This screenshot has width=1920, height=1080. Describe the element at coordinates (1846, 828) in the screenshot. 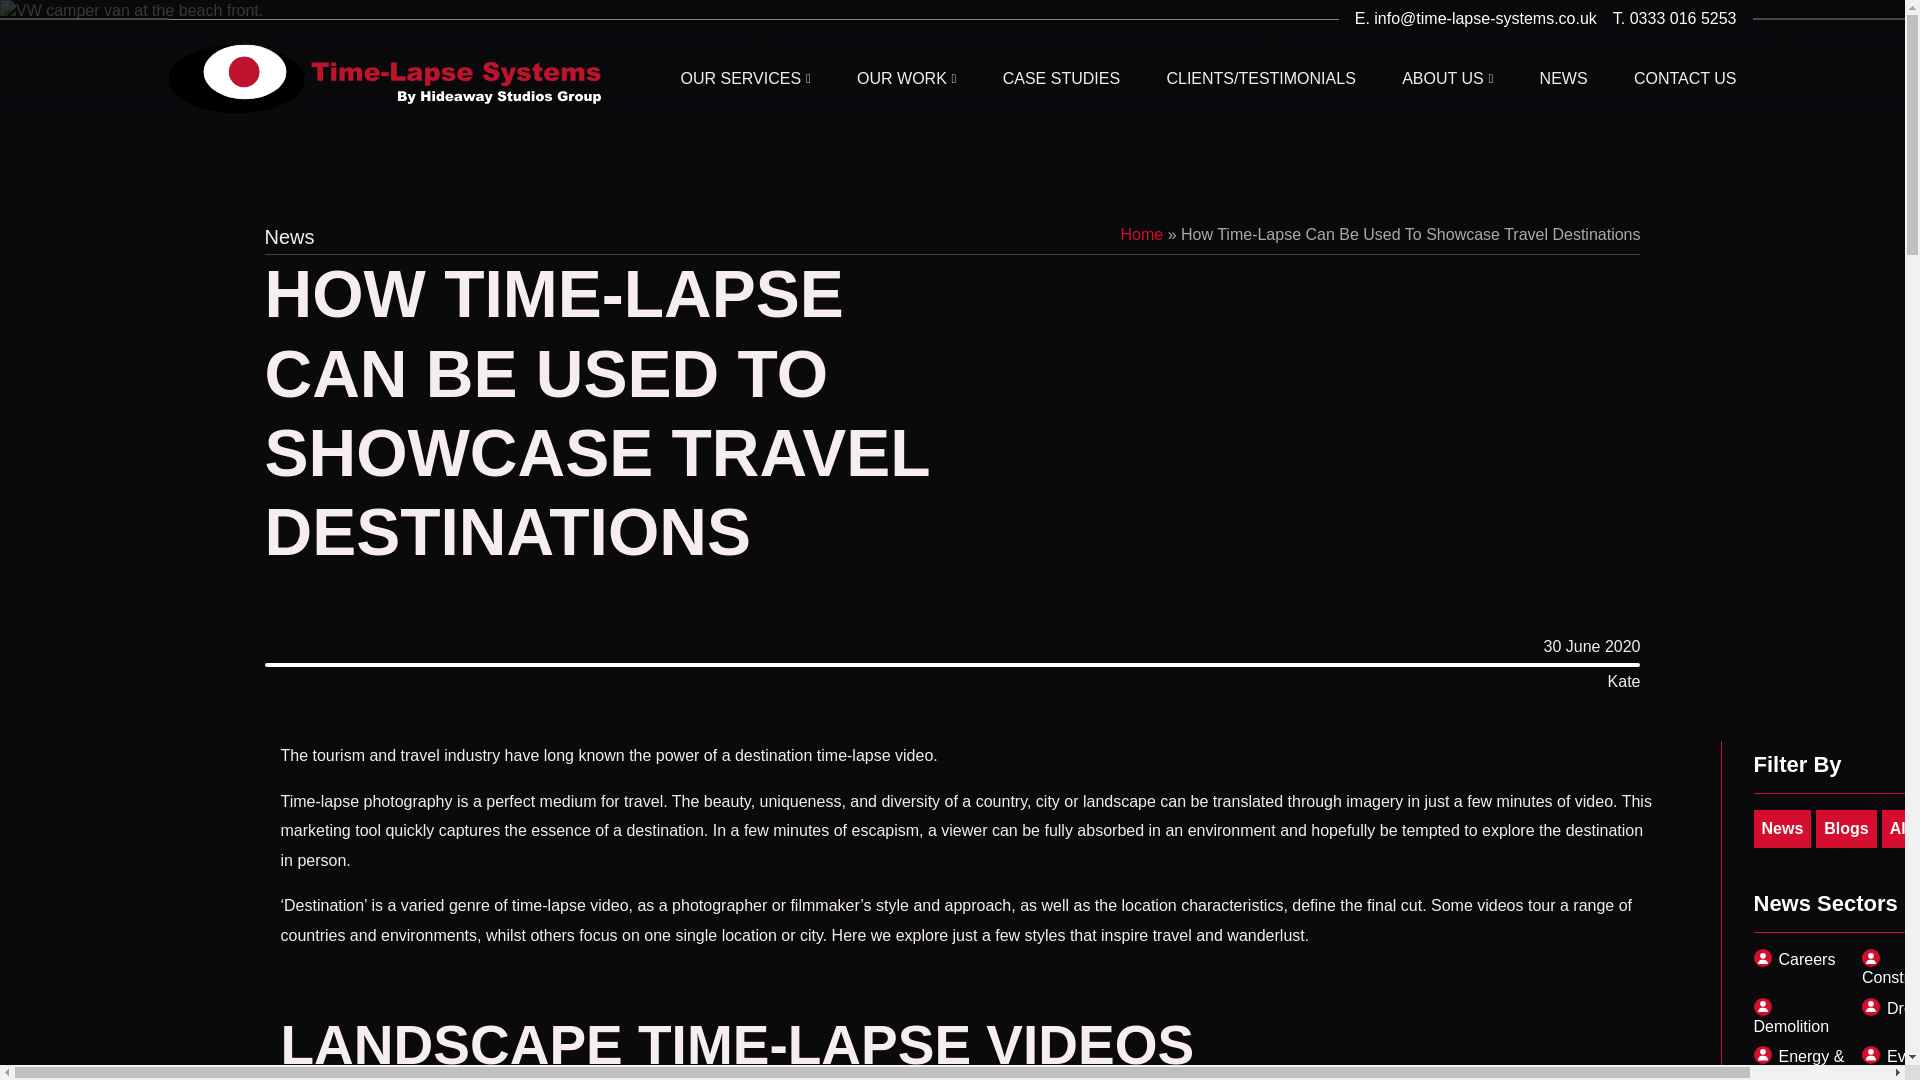

I see `Blogs` at that location.